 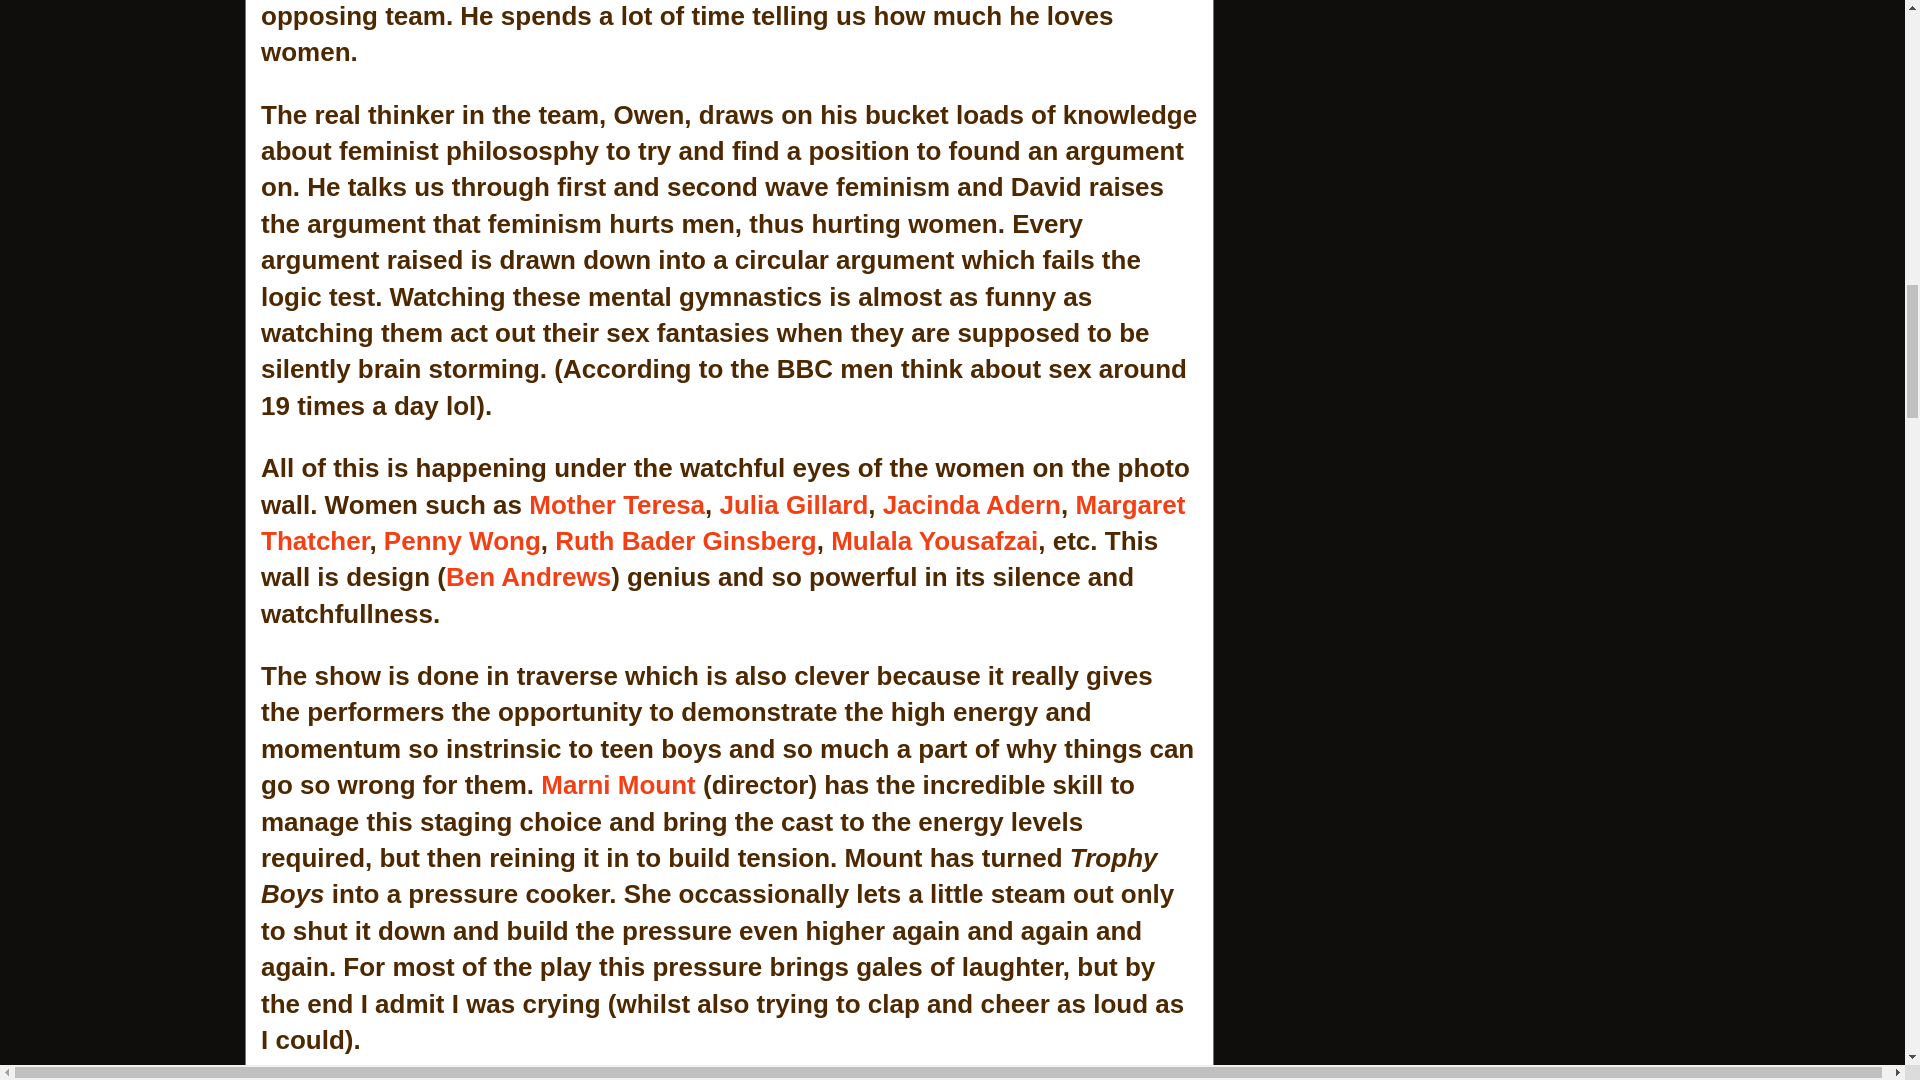 I want to click on Marni Mount, so click(x=618, y=785).